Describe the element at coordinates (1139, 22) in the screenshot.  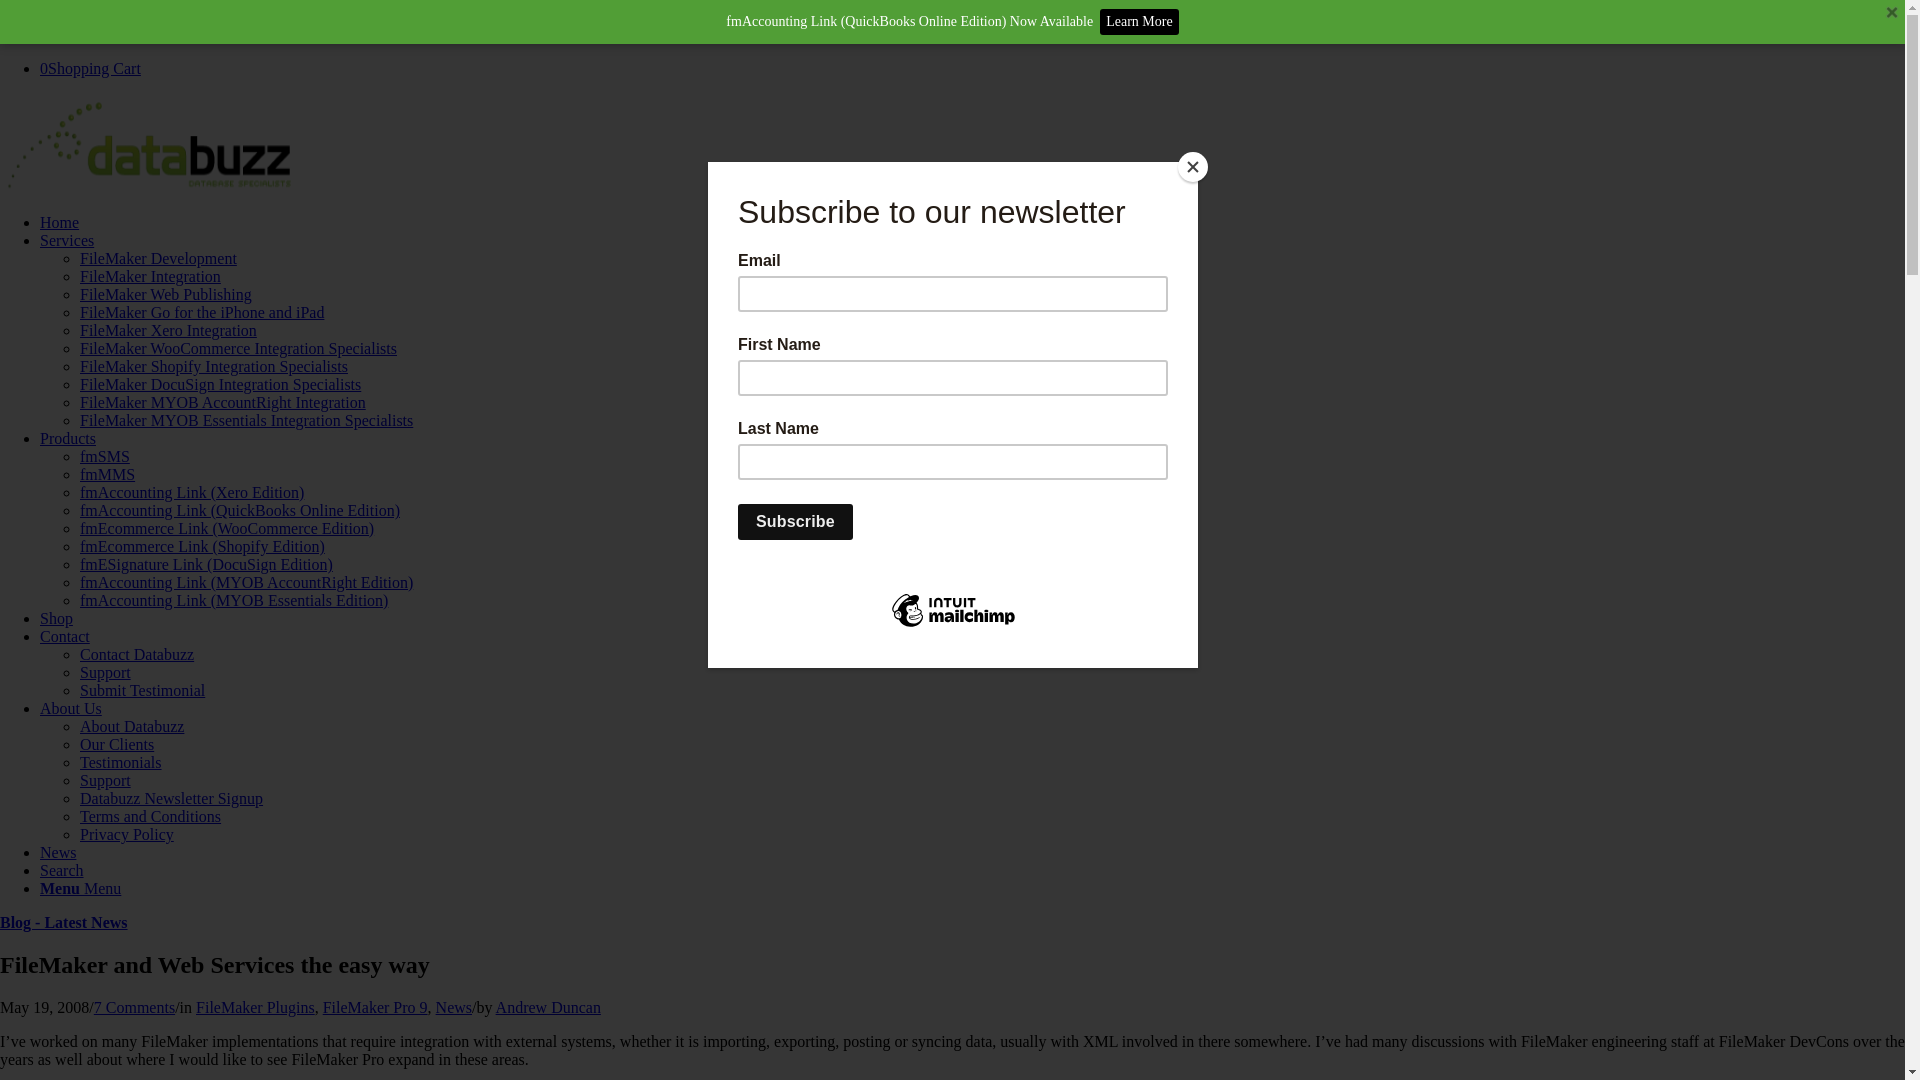
I see `Learn More` at that location.